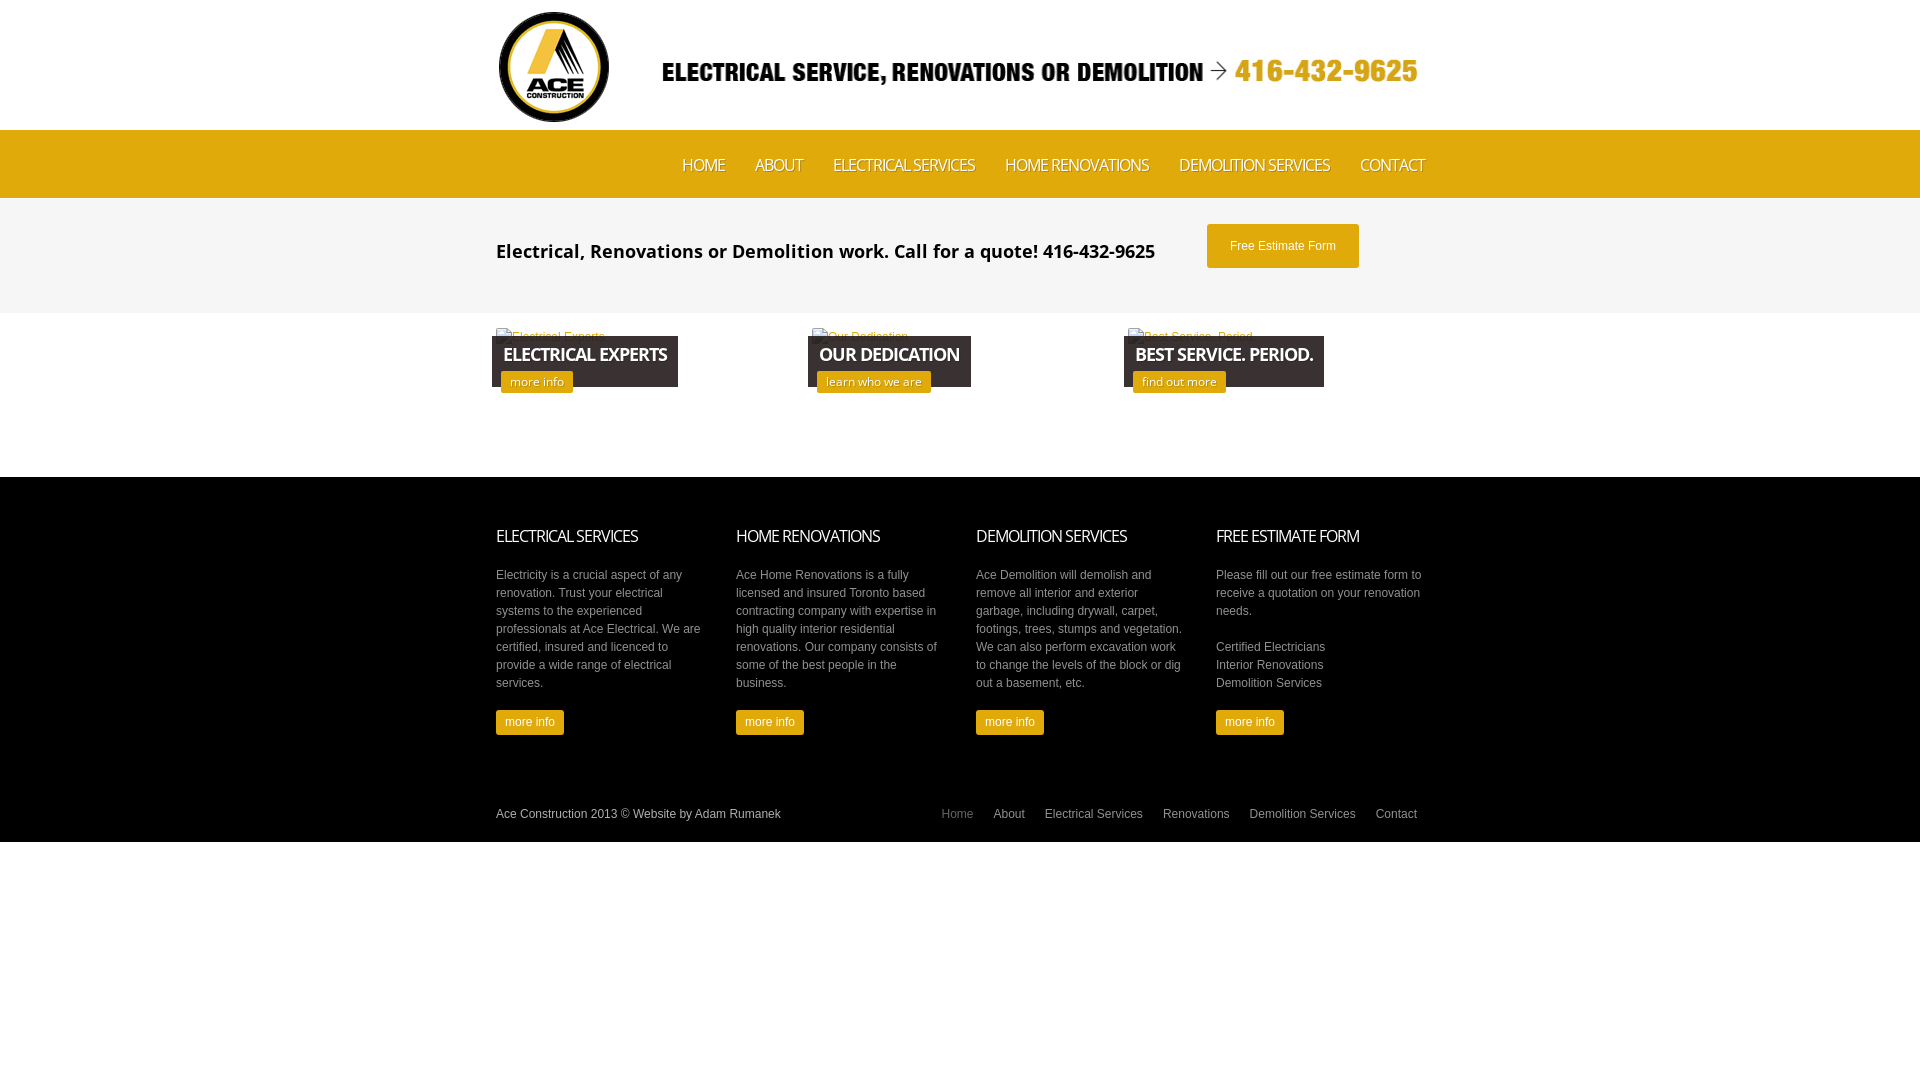  What do you see at coordinates (960, 336) in the screenshot?
I see `OUR DEDICATION
learn who we are` at bounding box center [960, 336].